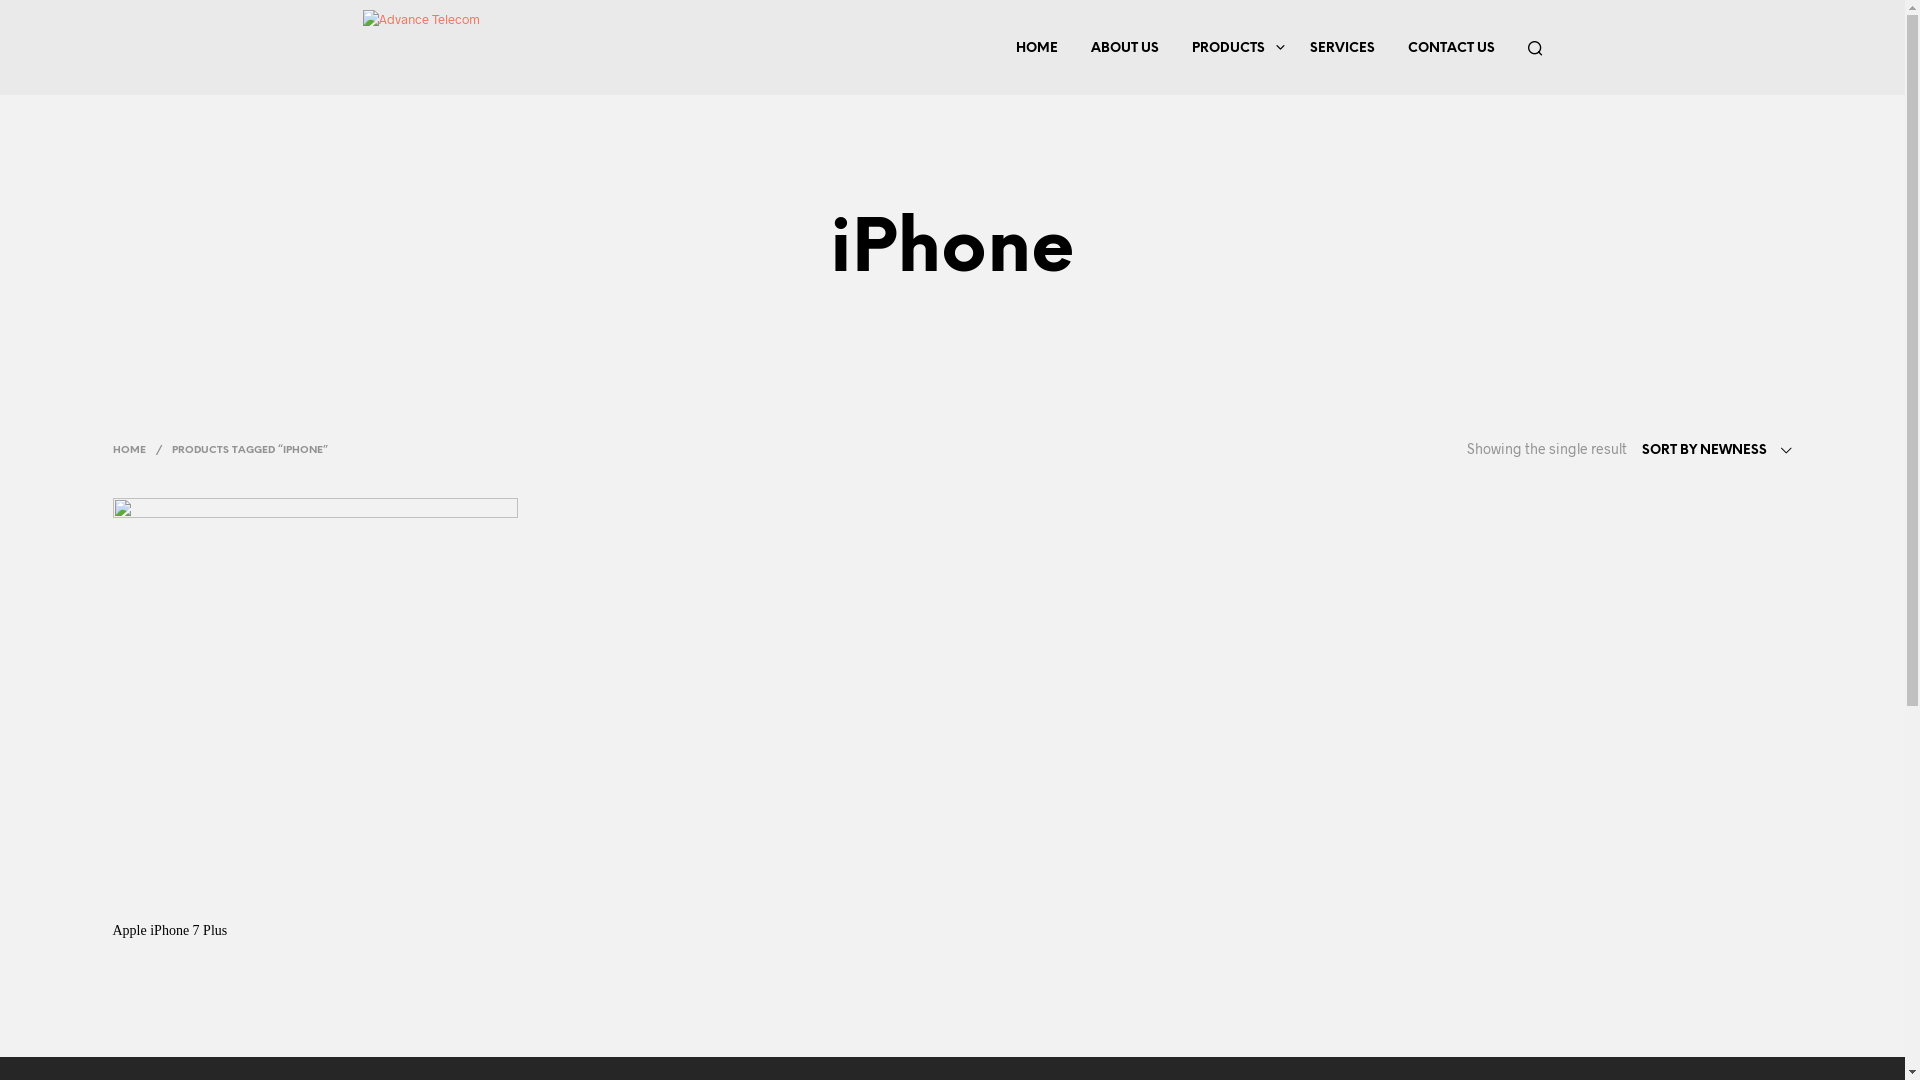 The height and width of the screenshot is (1080, 1920). What do you see at coordinates (1125, 48) in the screenshot?
I see `ABOUT US` at bounding box center [1125, 48].